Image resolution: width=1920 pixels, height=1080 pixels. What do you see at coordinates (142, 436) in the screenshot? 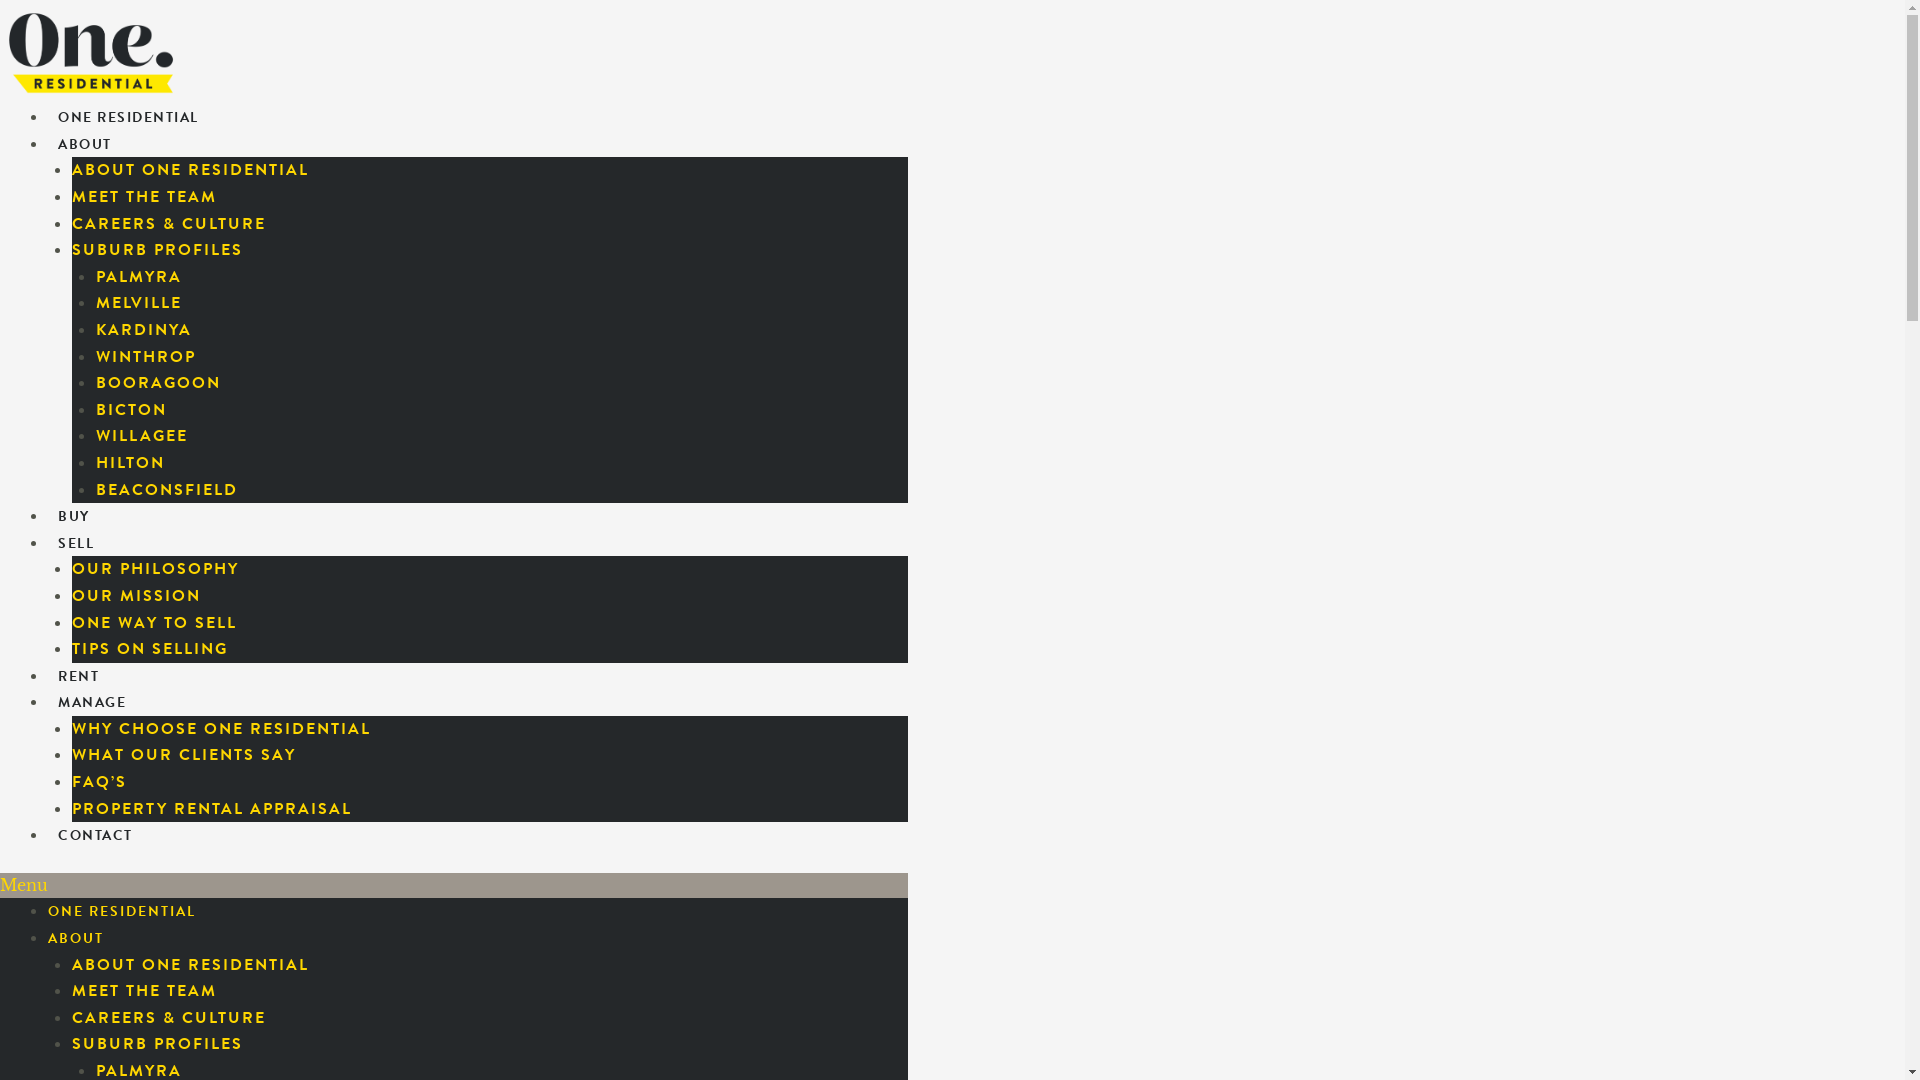
I see `WILLAGEE` at bounding box center [142, 436].